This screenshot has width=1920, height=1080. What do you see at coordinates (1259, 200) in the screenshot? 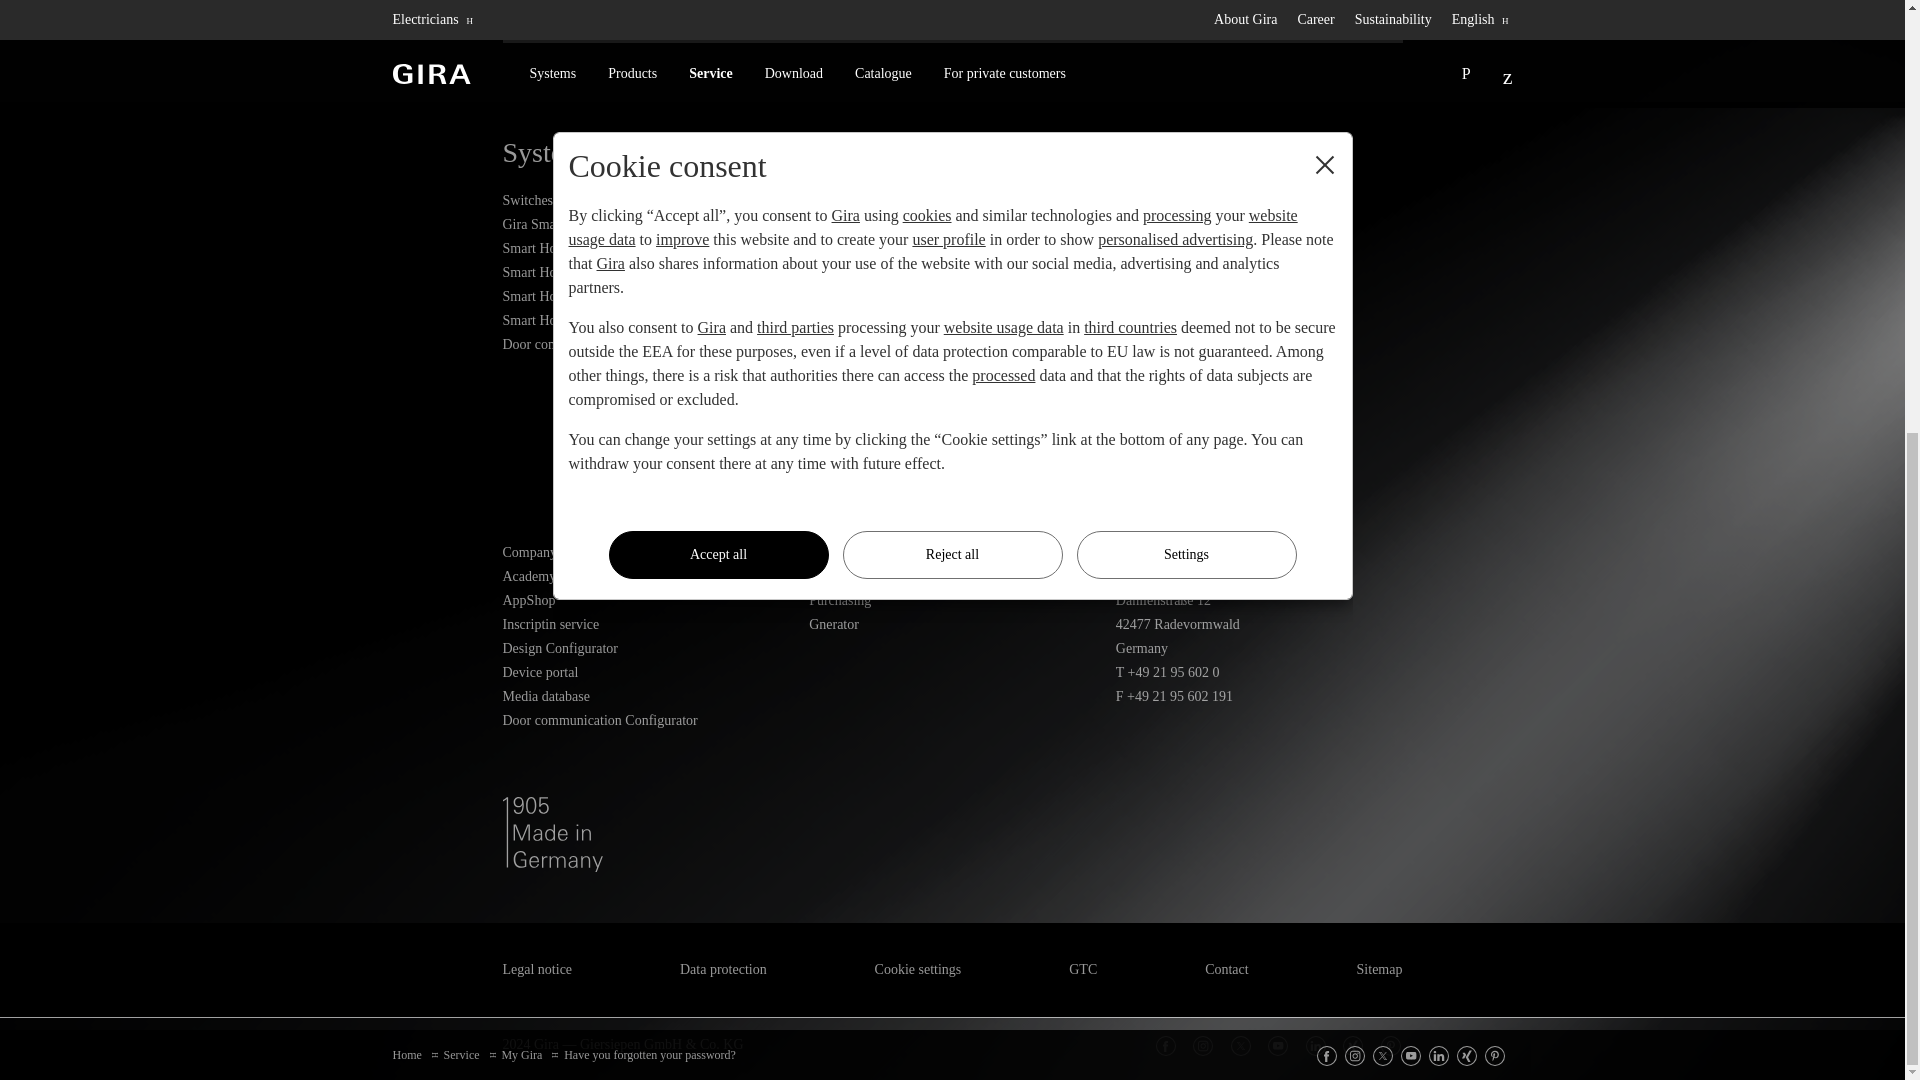
I see `My Gira` at bounding box center [1259, 200].